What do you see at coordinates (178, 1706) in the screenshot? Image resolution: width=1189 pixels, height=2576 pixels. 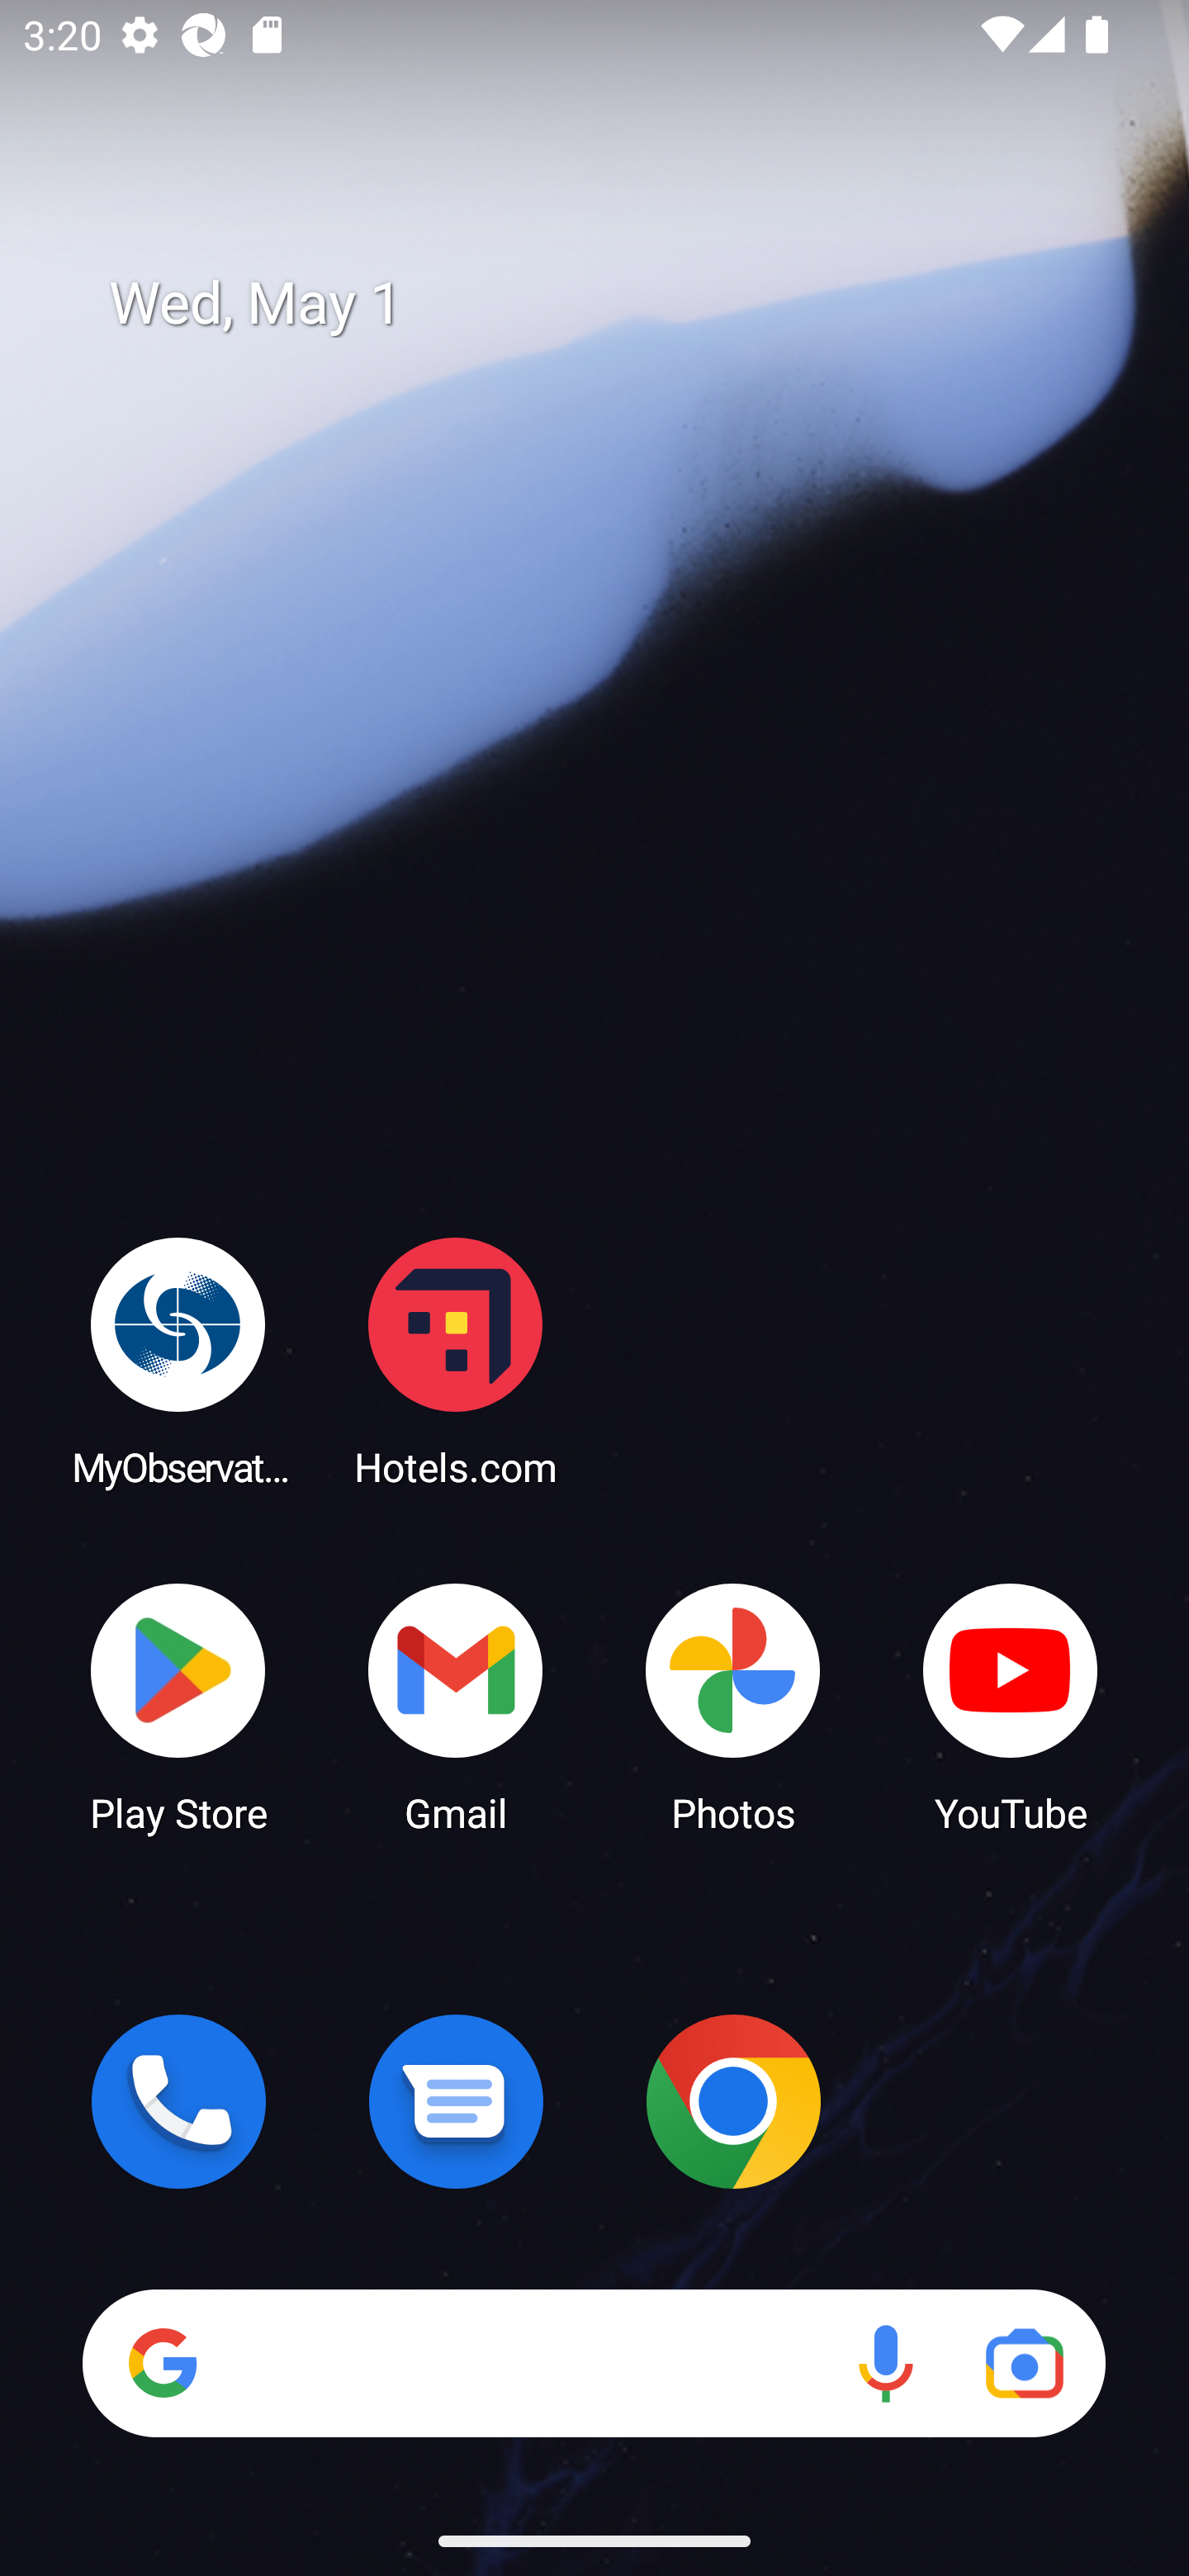 I see `Play Store` at bounding box center [178, 1706].